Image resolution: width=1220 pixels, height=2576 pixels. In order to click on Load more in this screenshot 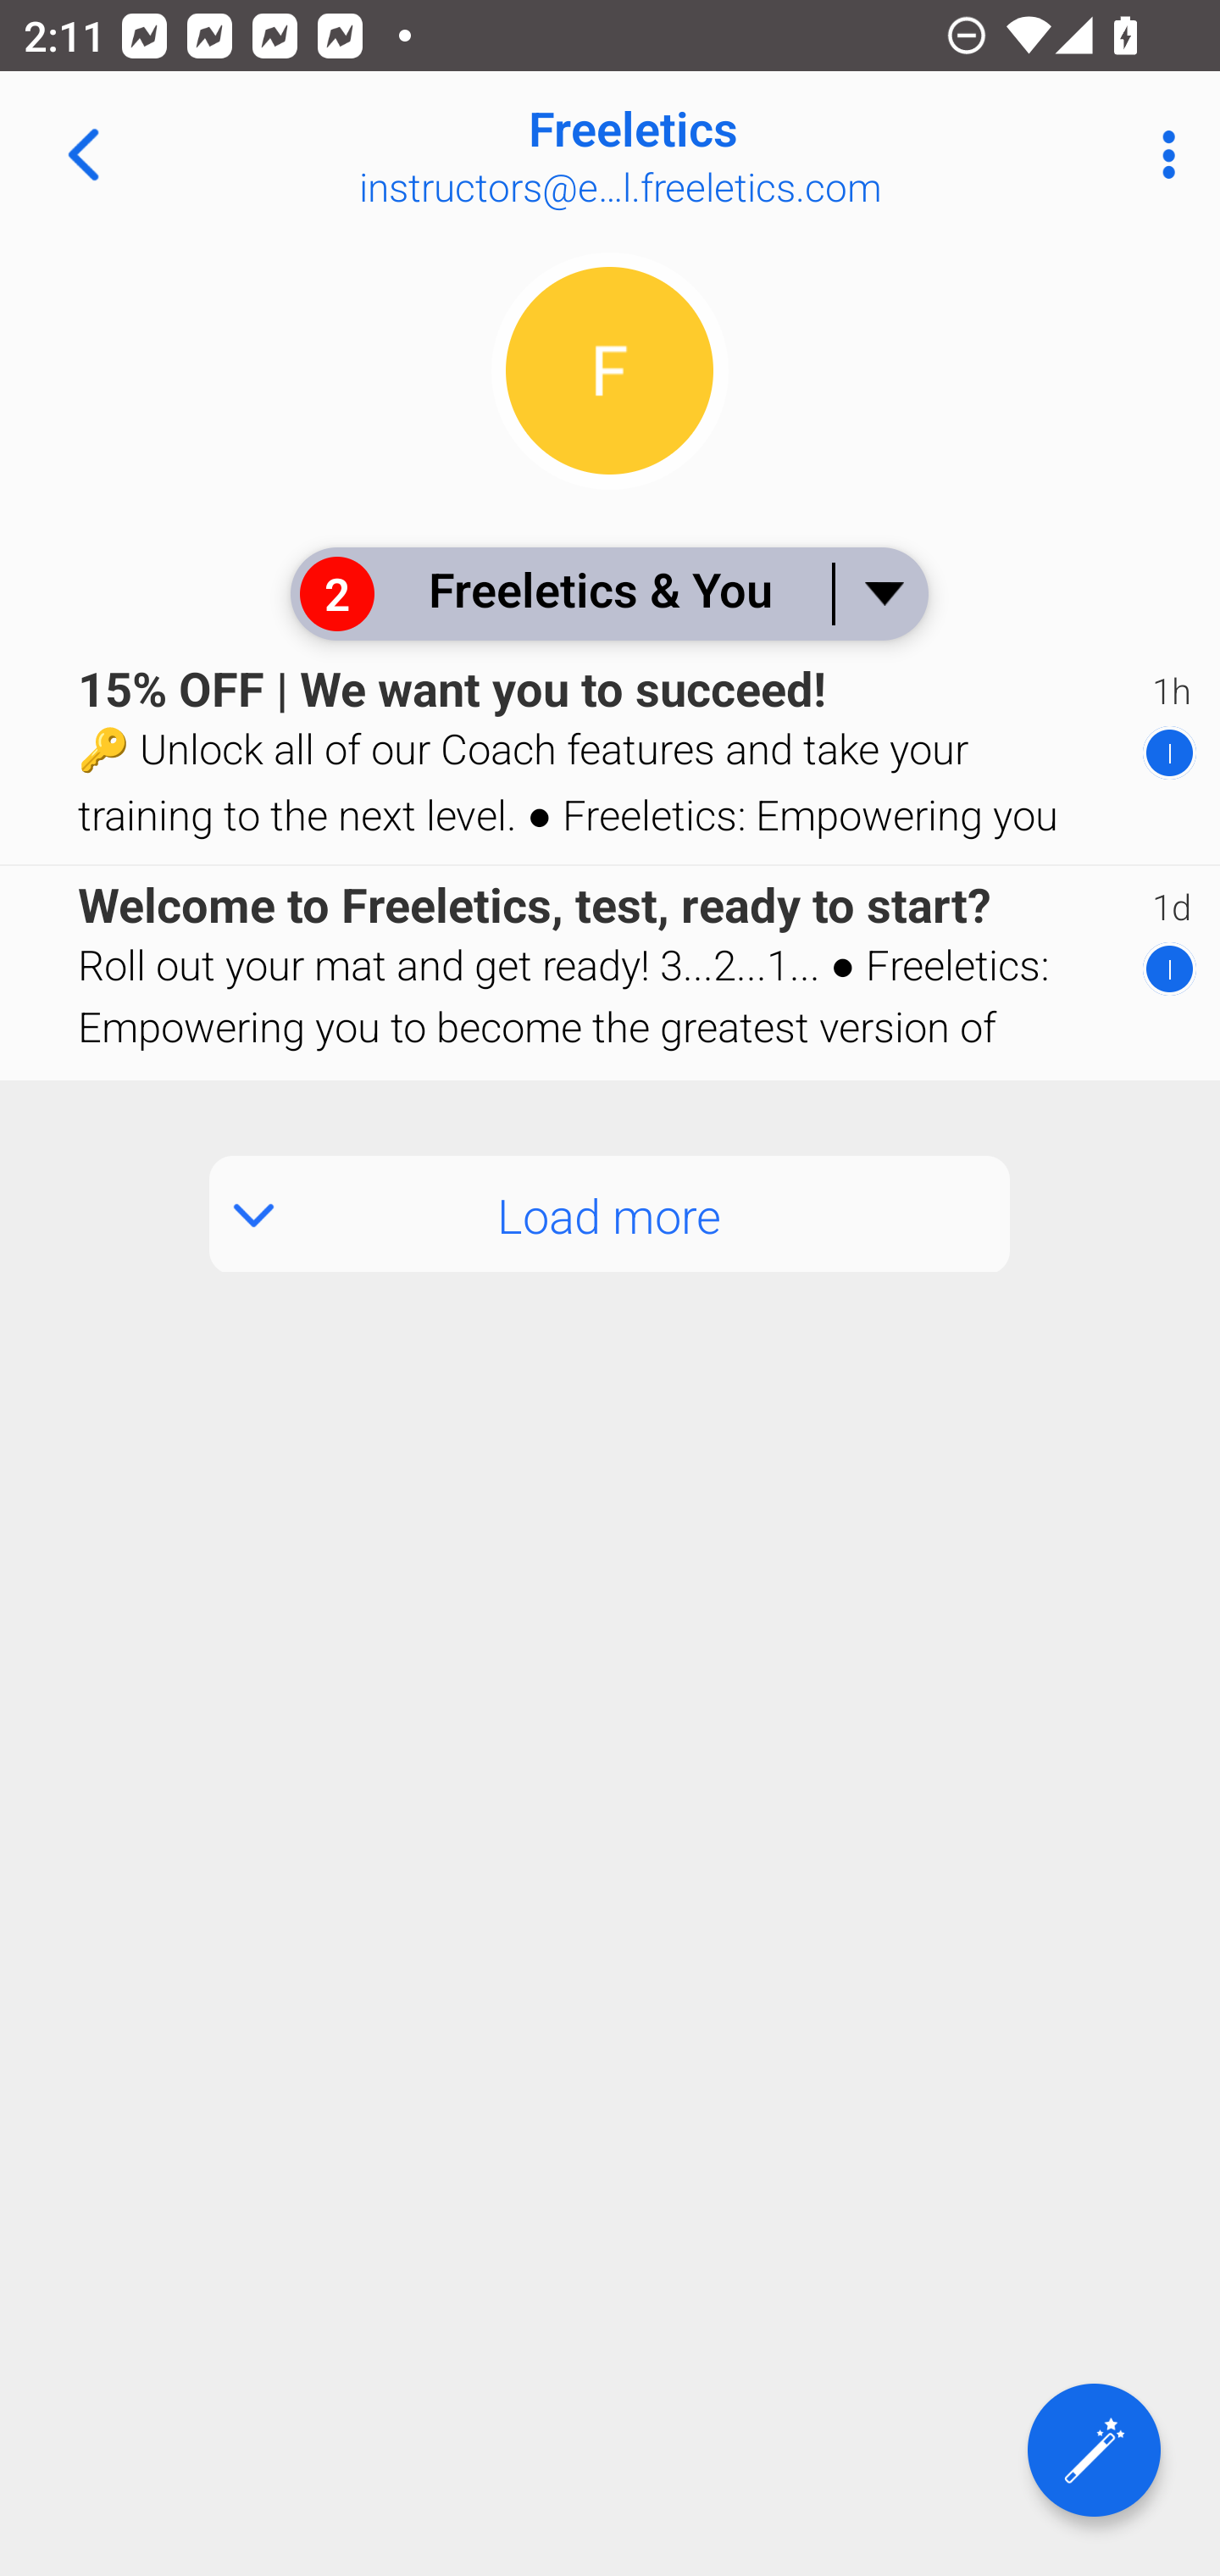, I will do `click(610, 1213)`.